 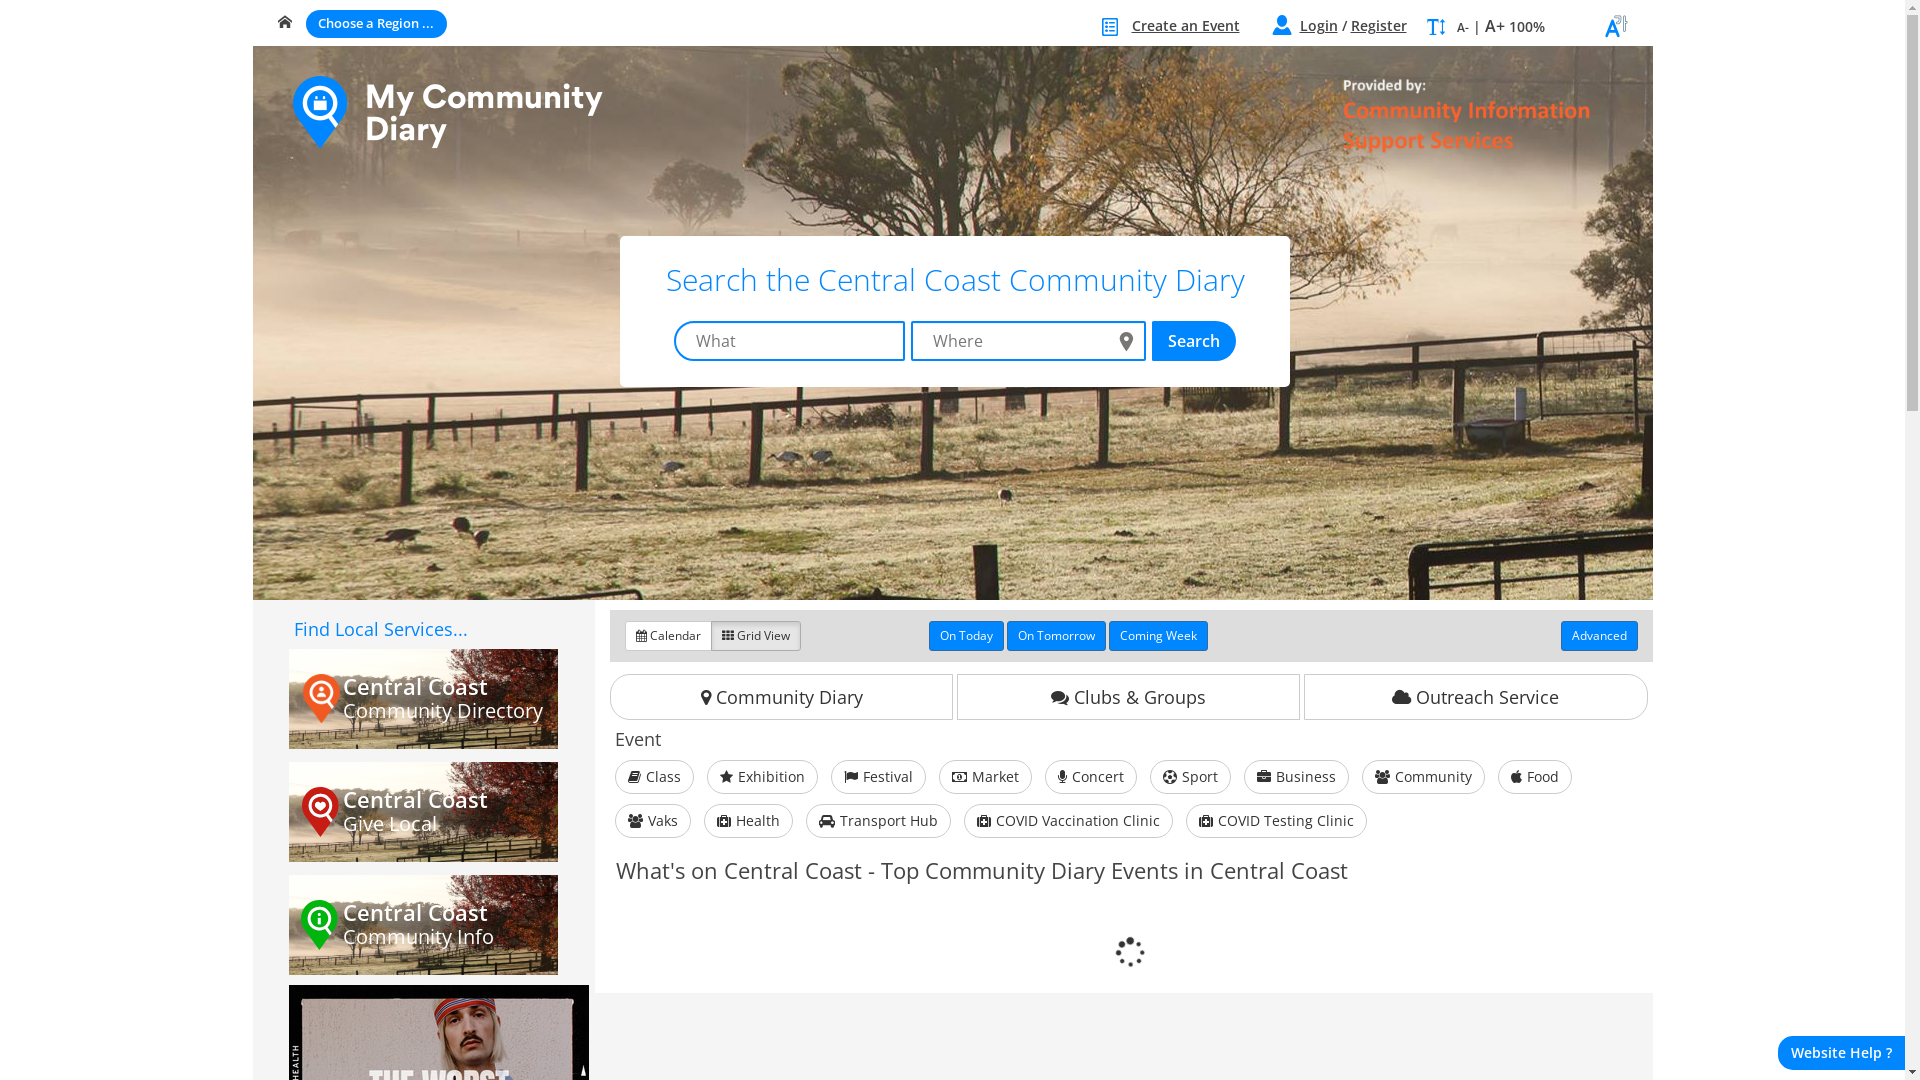 I want to click on Share this page, so click(x=1616, y=35).